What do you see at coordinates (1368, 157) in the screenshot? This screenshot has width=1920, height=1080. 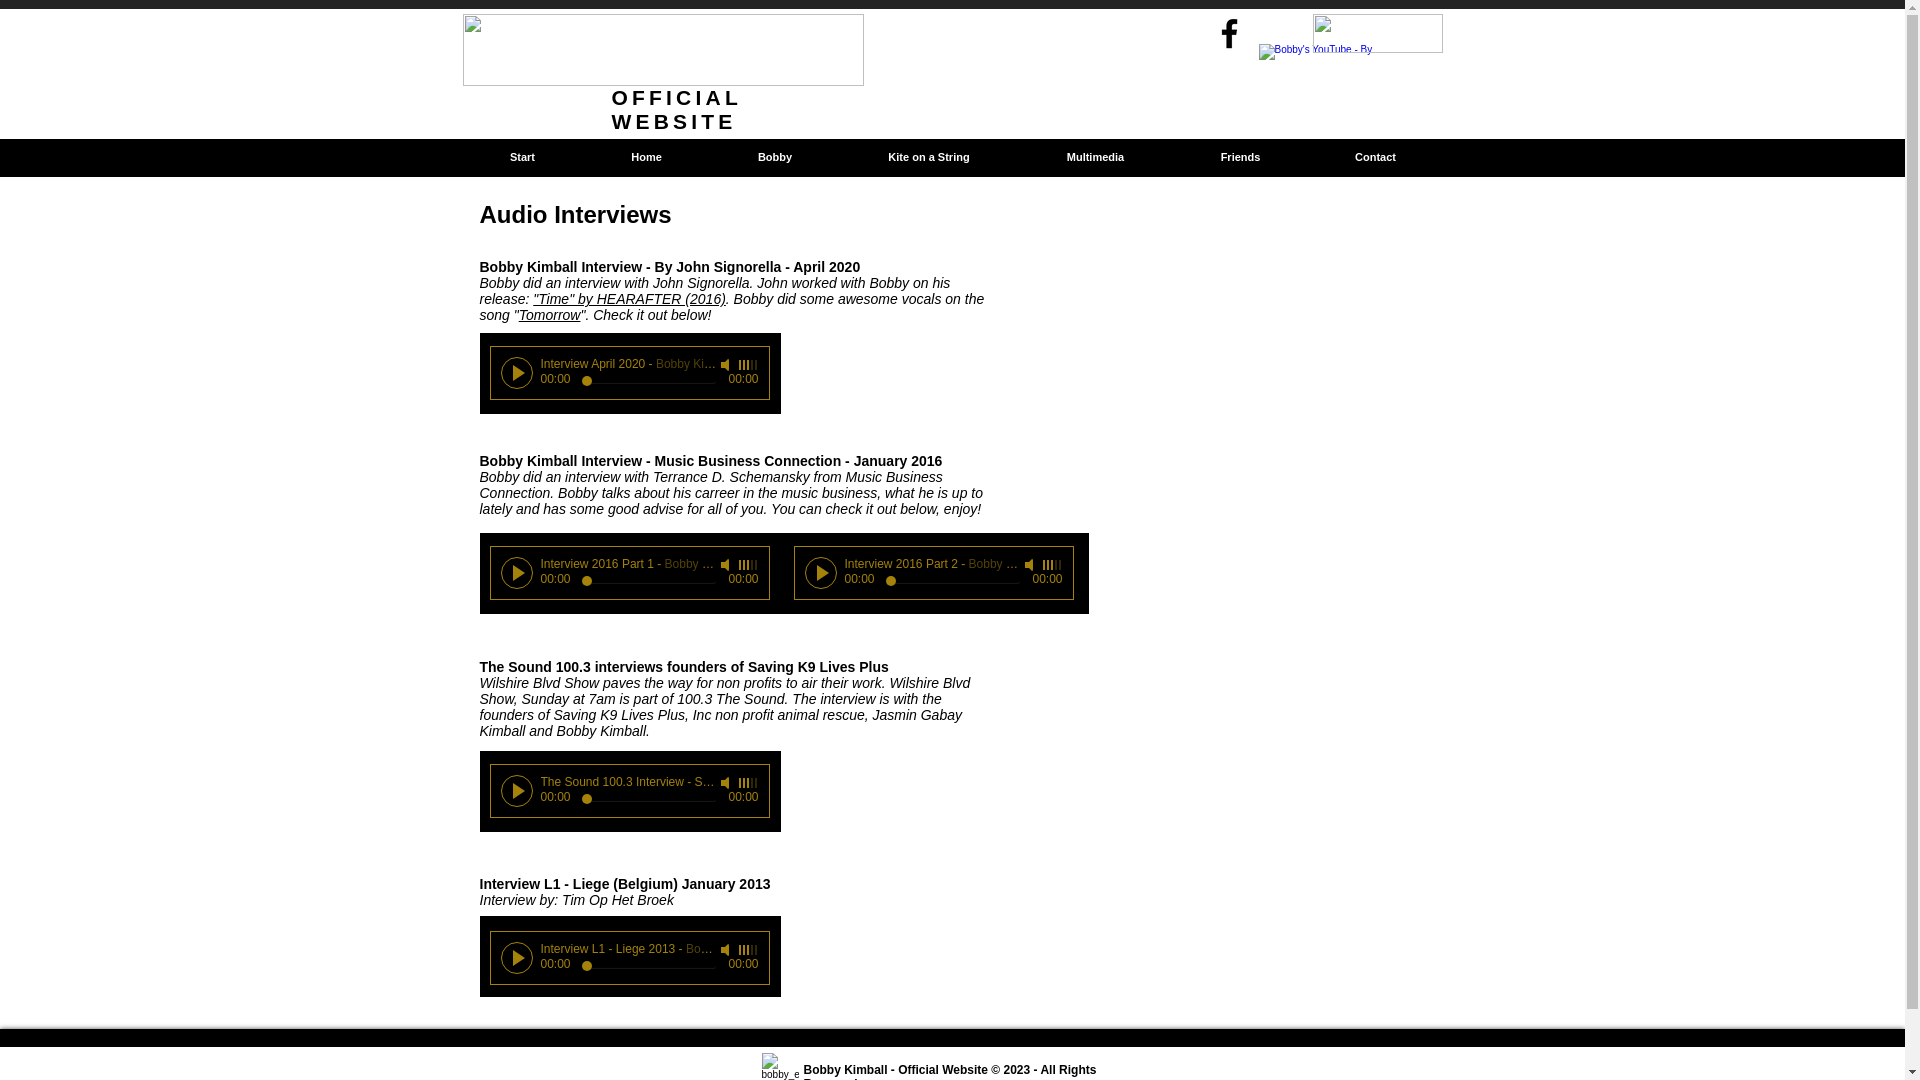 I see `Back to Interviews` at bounding box center [1368, 157].